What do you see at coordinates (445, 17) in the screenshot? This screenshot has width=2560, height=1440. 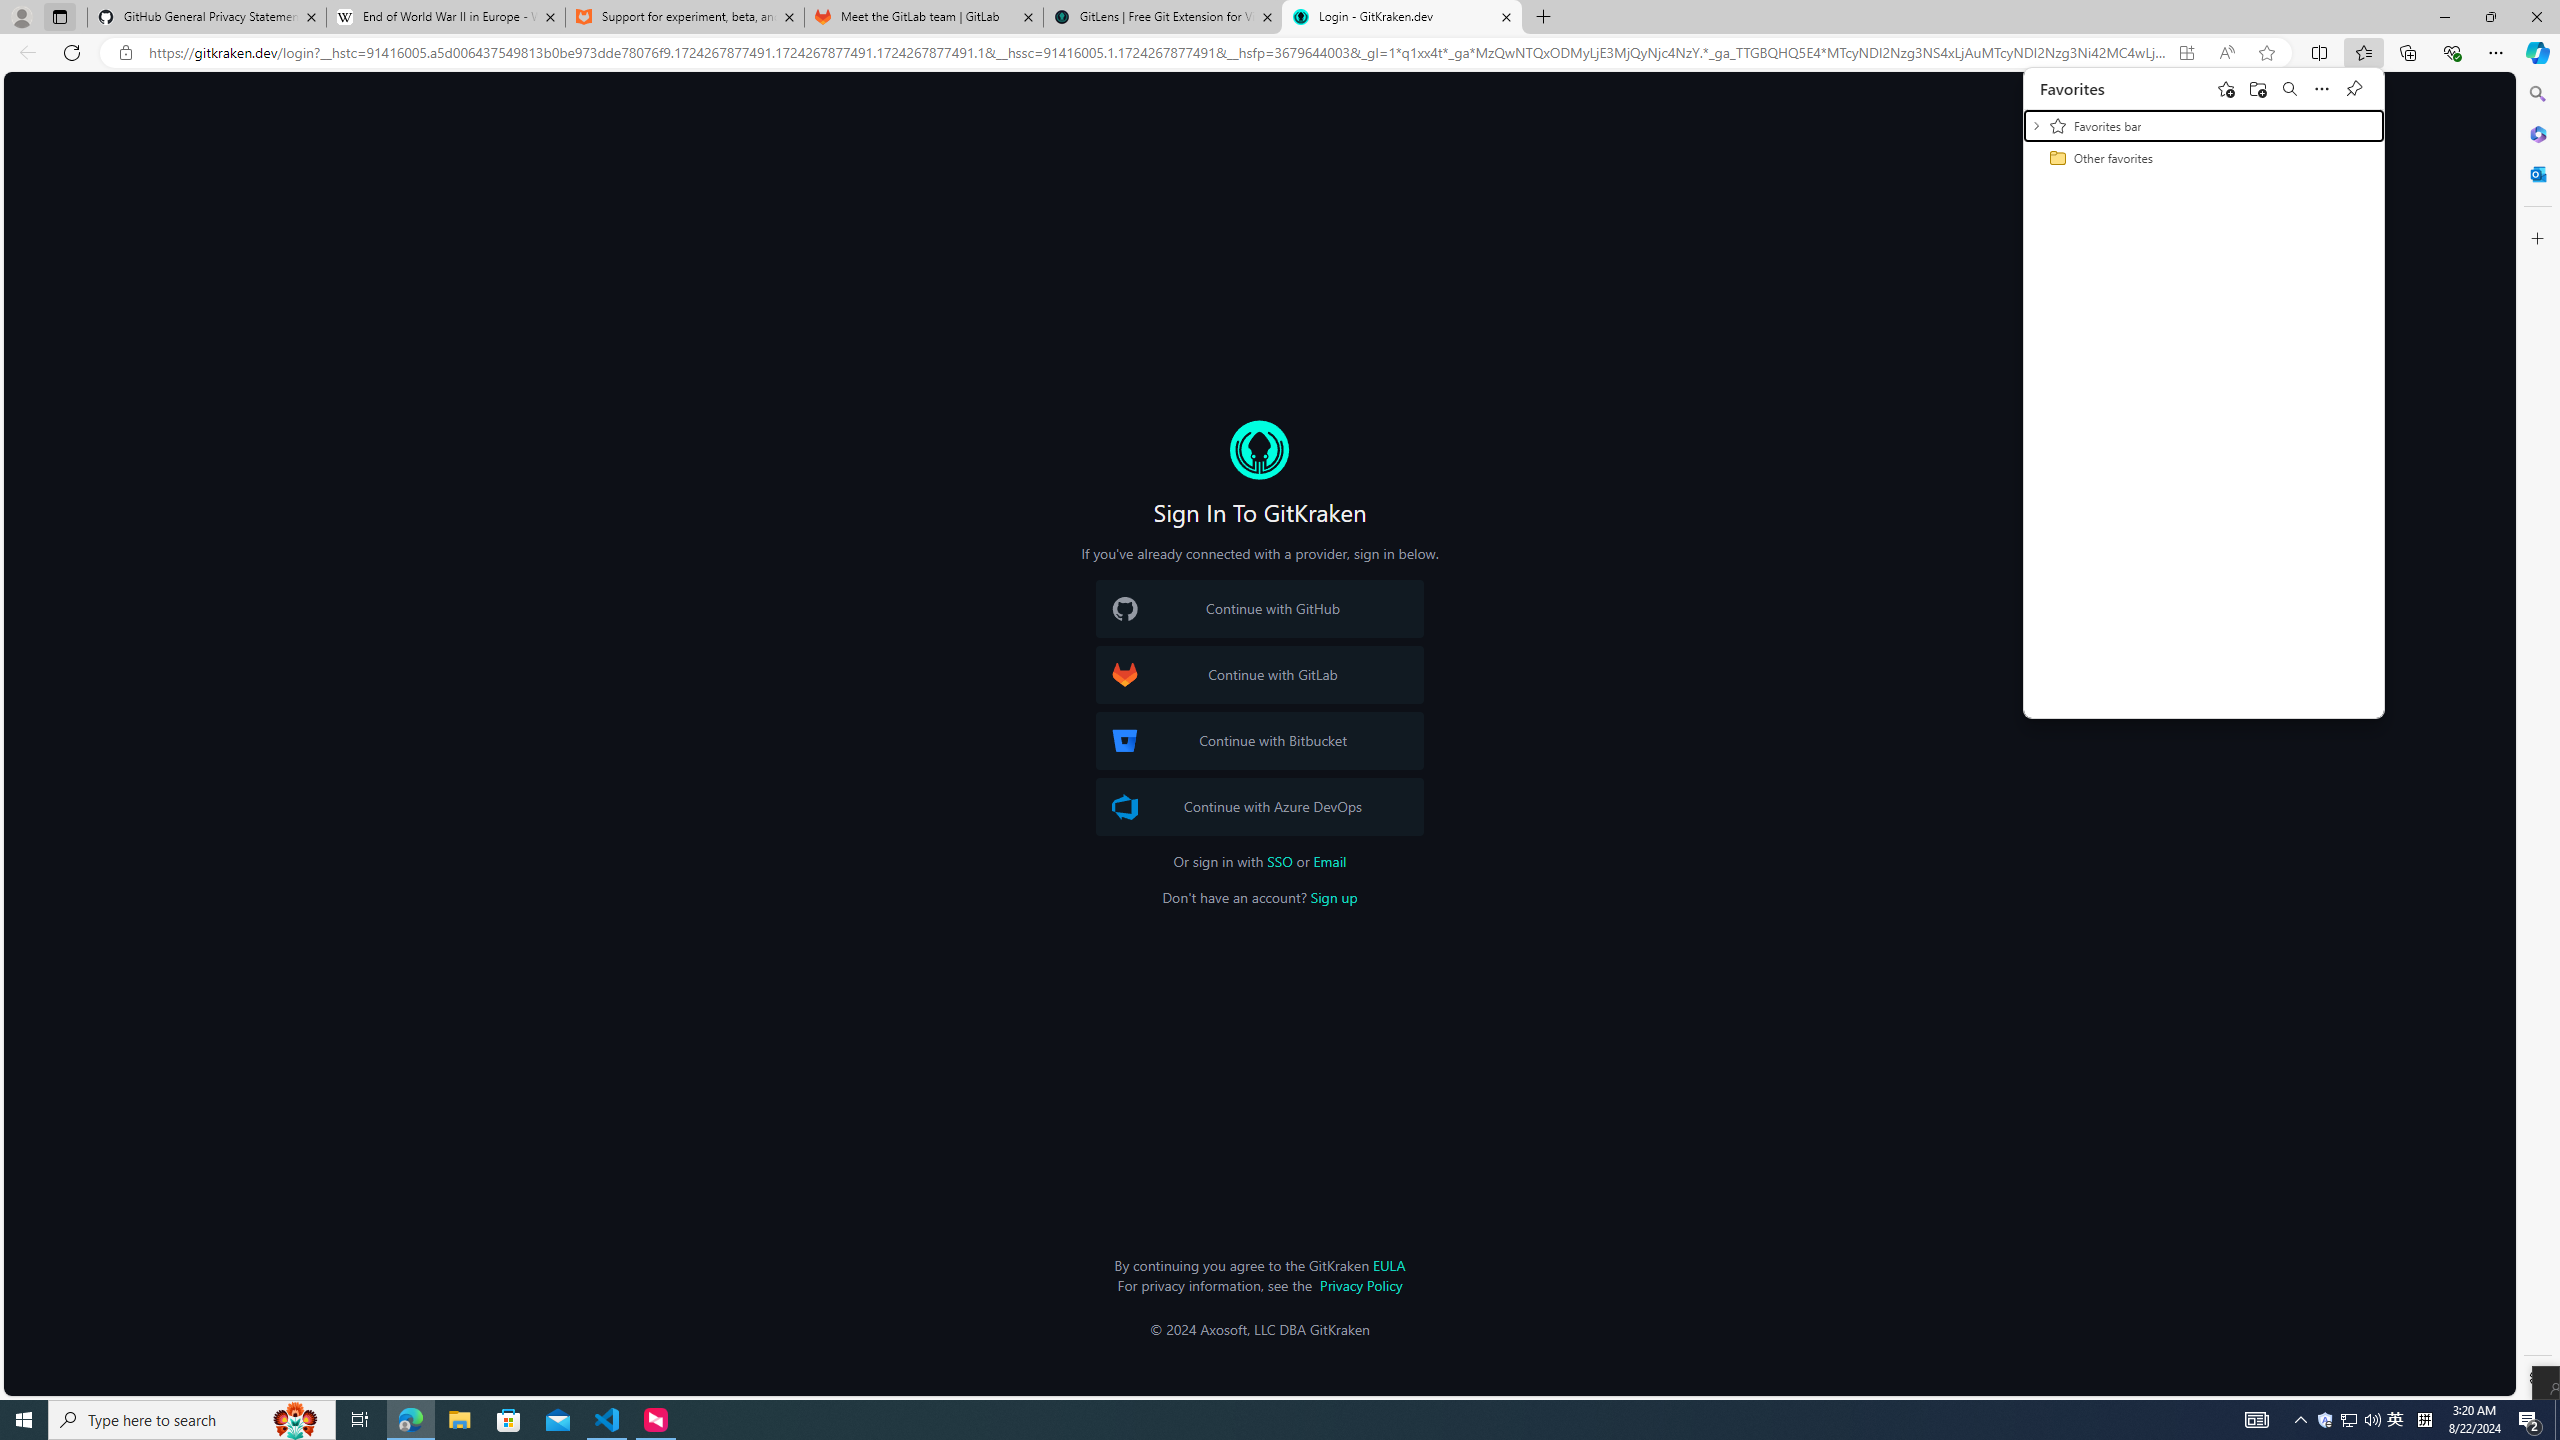 I see `End of World War II in Europe - Wikipedia` at bounding box center [445, 17].